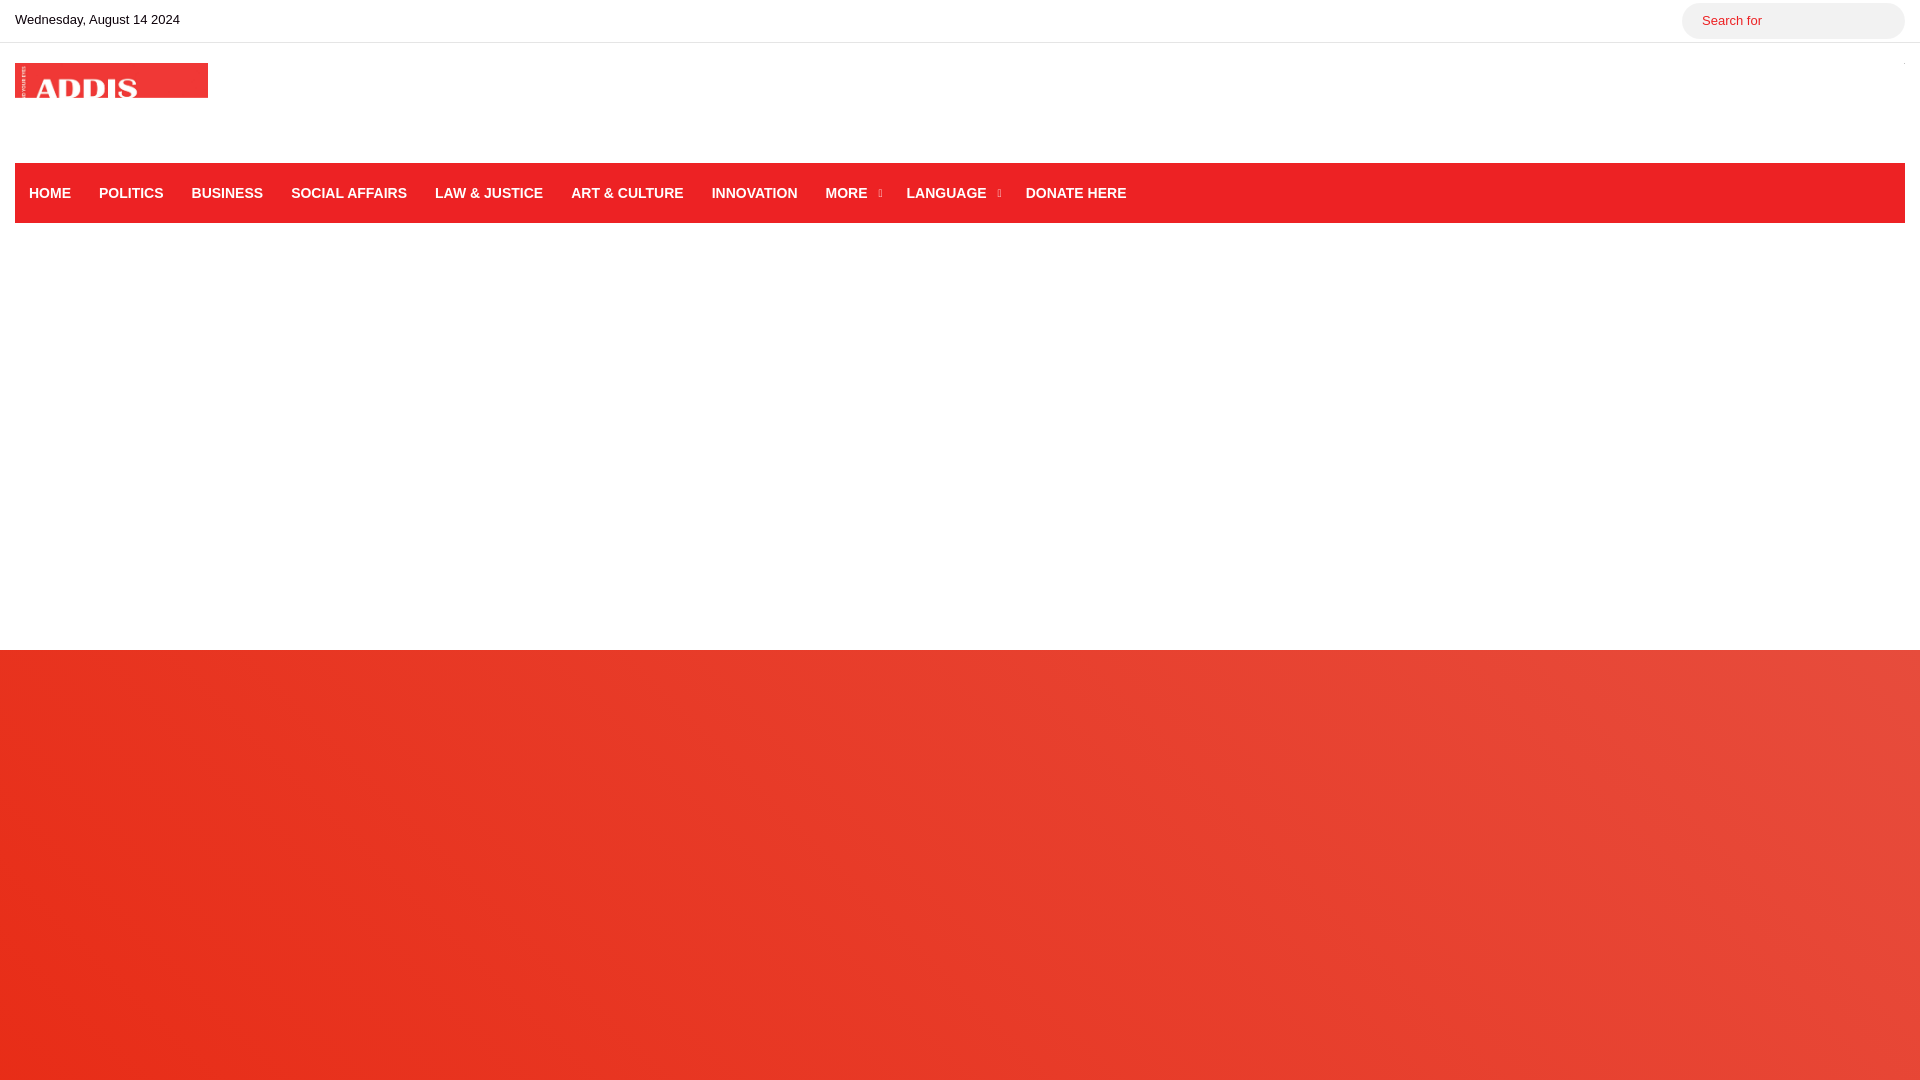  What do you see at coordinates (131, 192) in the screenshot?
I see `POLITICS` at bounding box center [131, 192].